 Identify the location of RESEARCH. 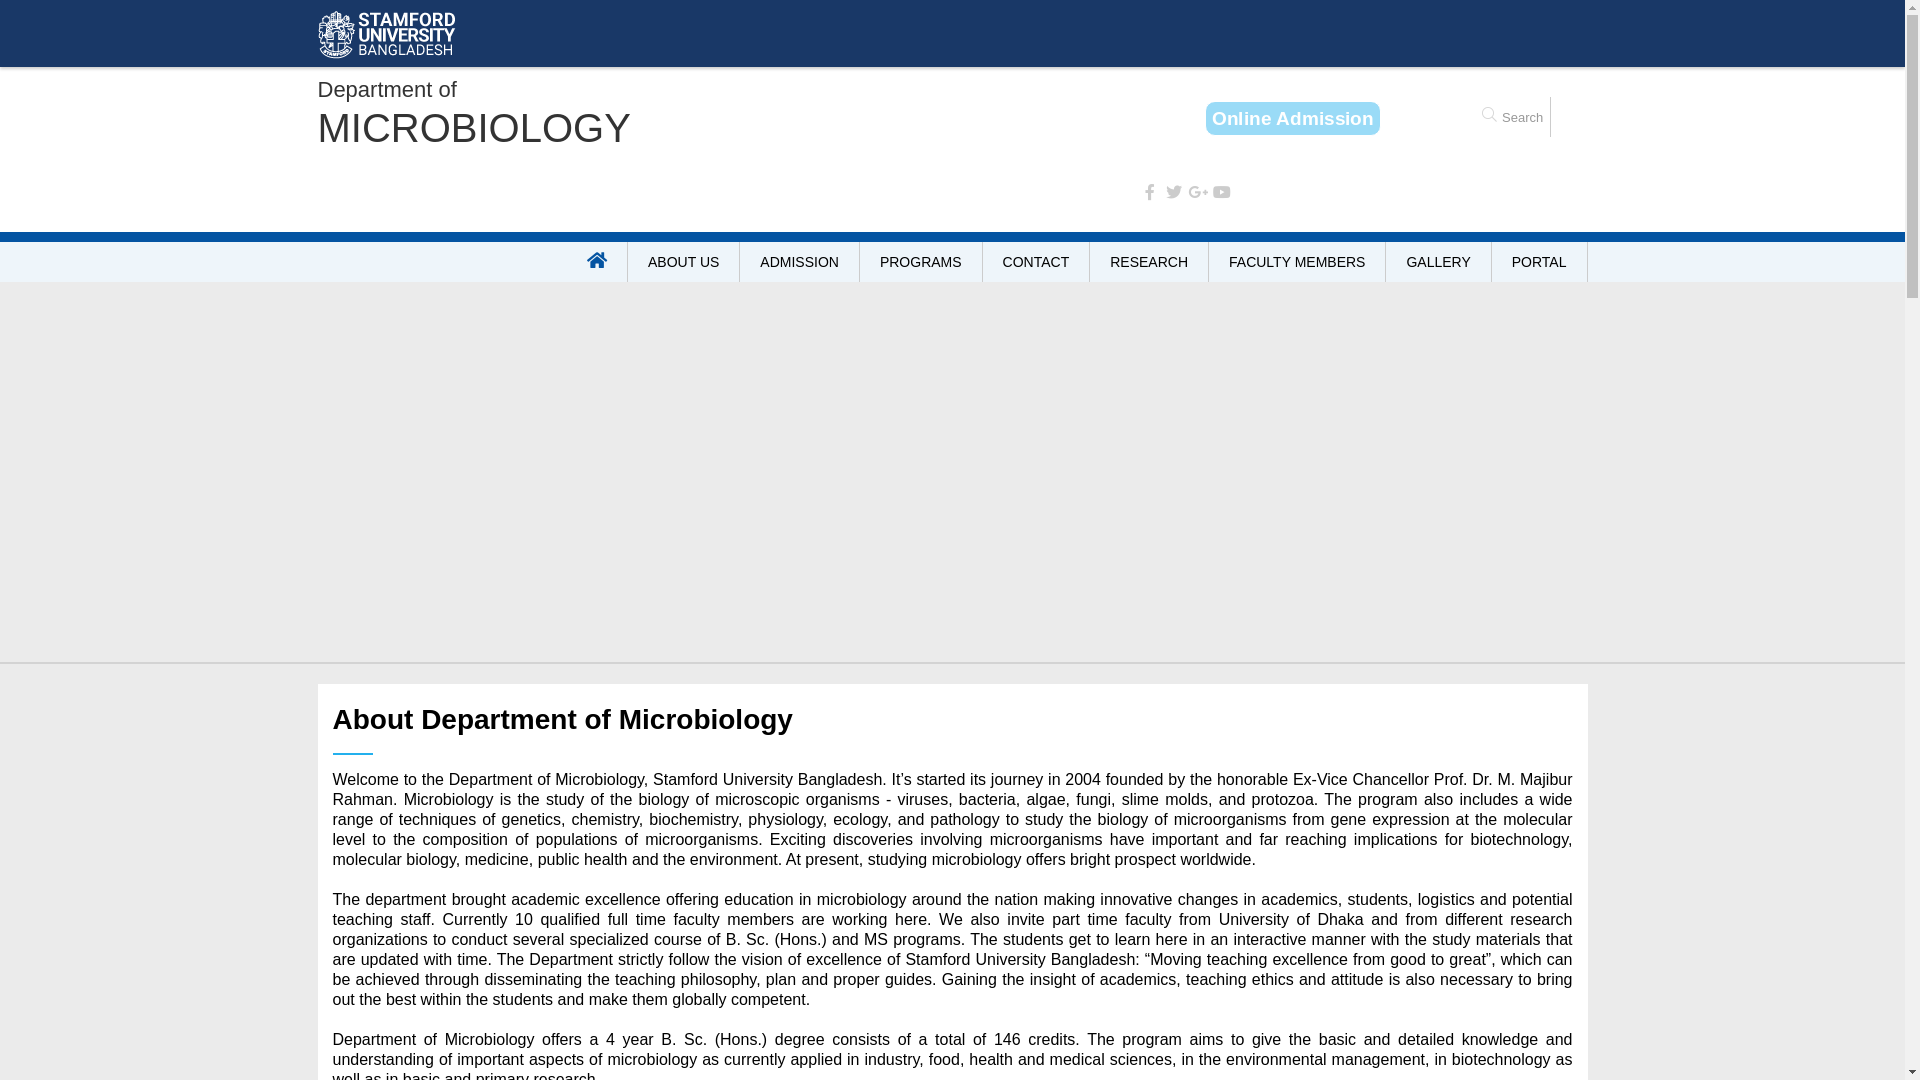
(1150, 262).